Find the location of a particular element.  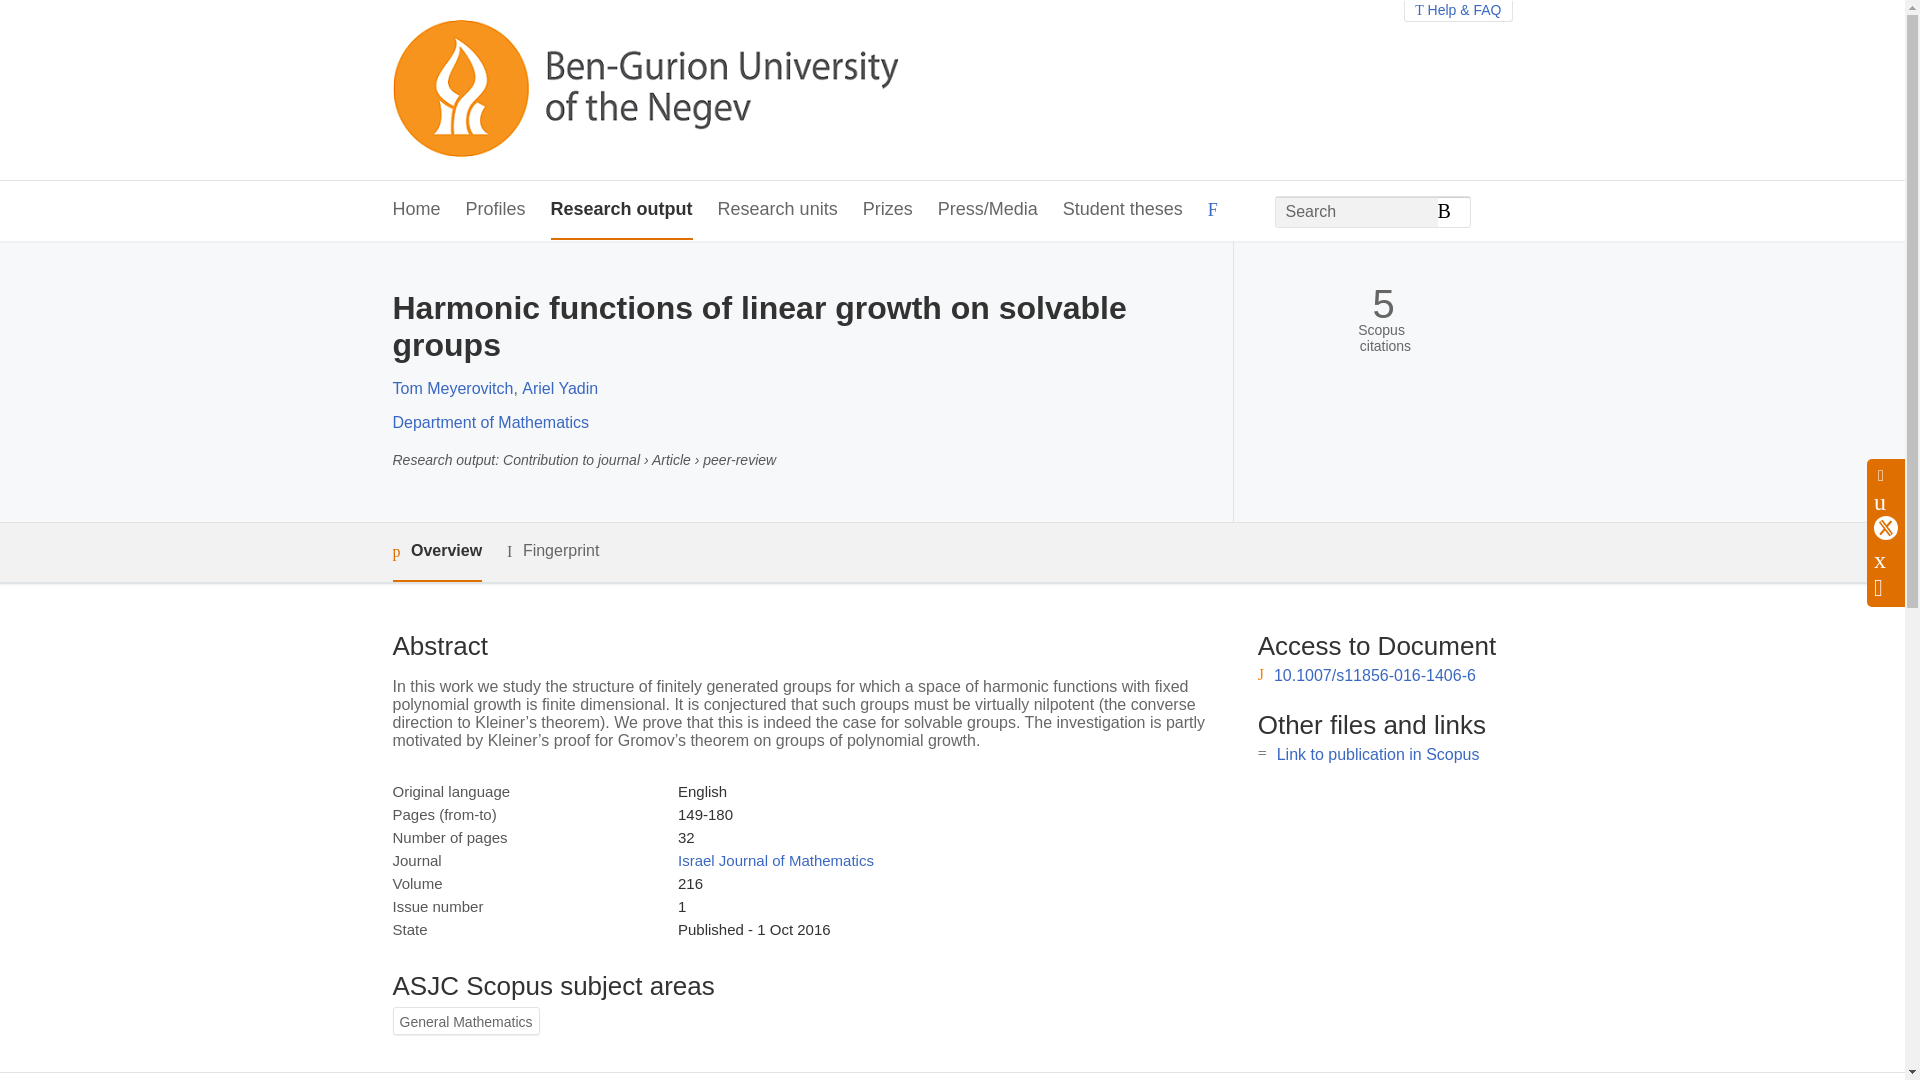

Home is located at coordinates (415, 210).